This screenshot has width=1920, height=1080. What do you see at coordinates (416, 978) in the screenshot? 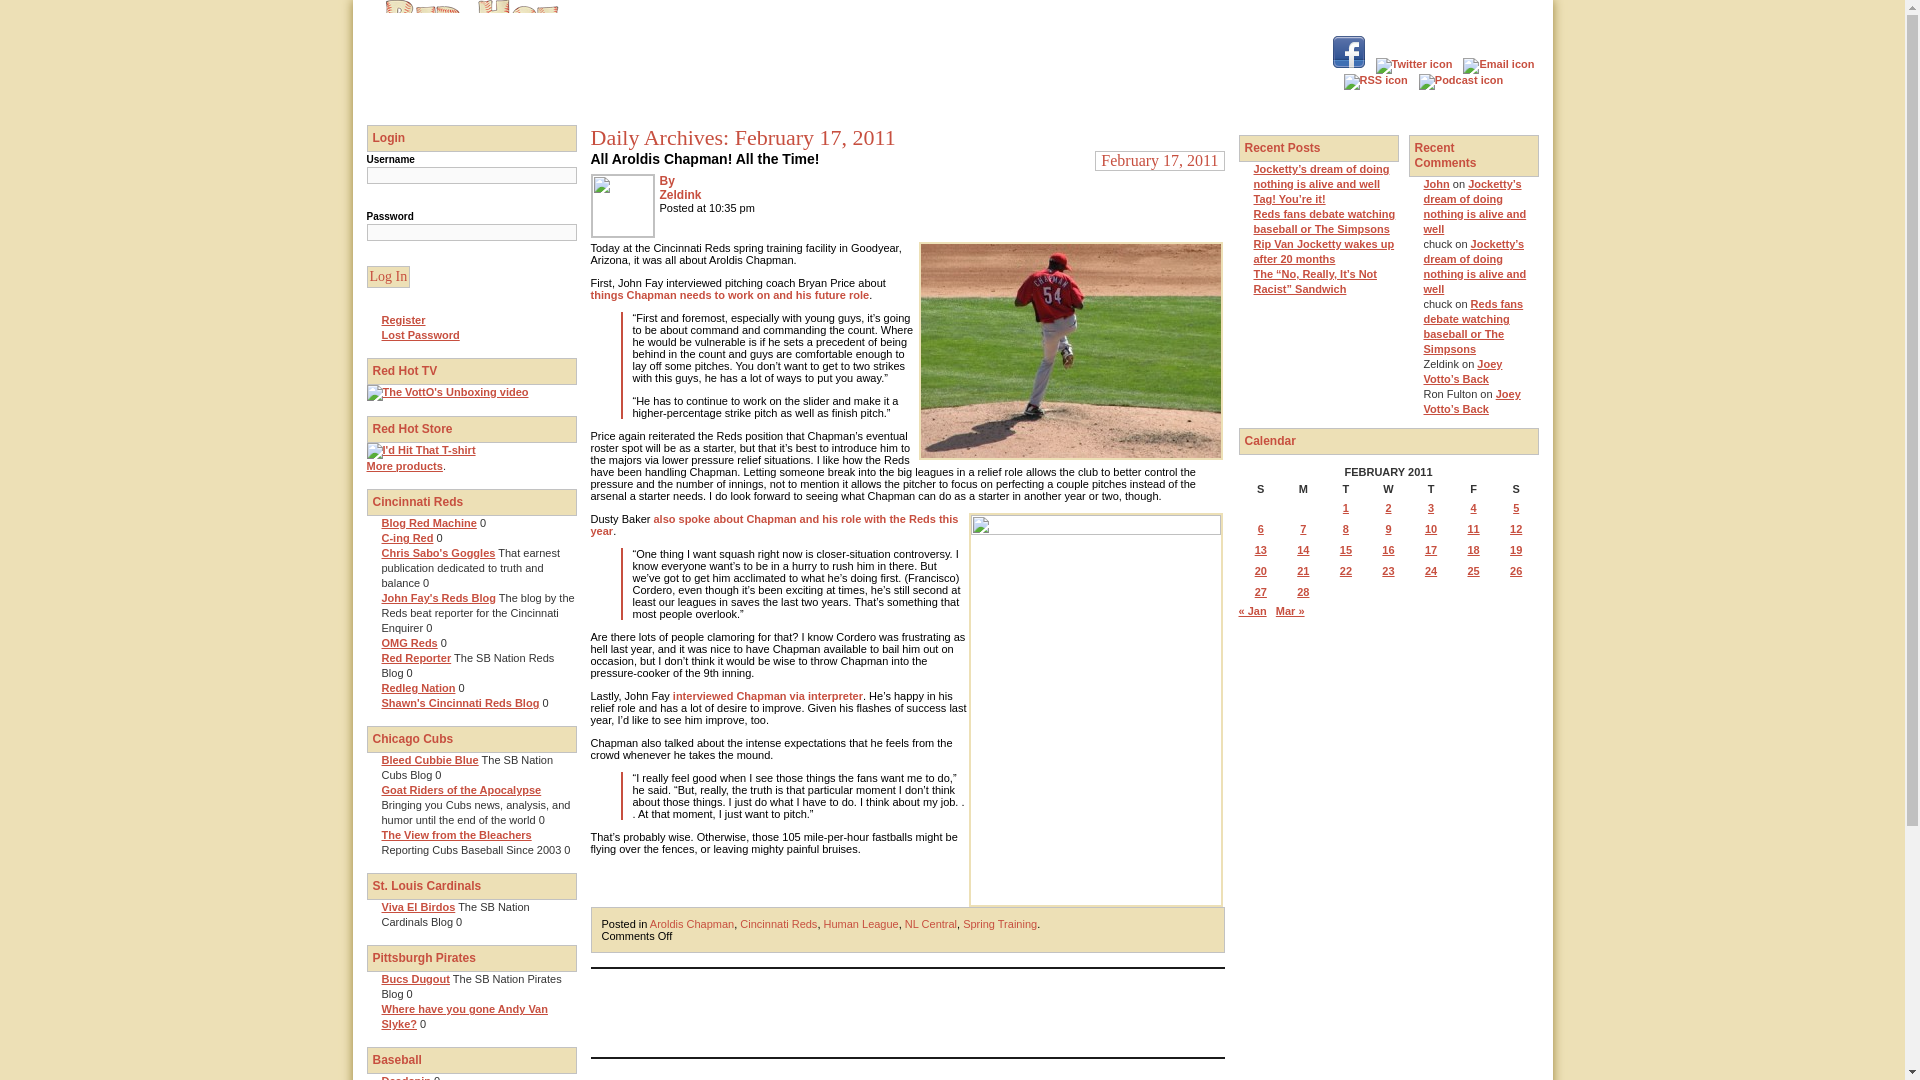
I see `Bucs Dugout` at bounding box center [416, 978].